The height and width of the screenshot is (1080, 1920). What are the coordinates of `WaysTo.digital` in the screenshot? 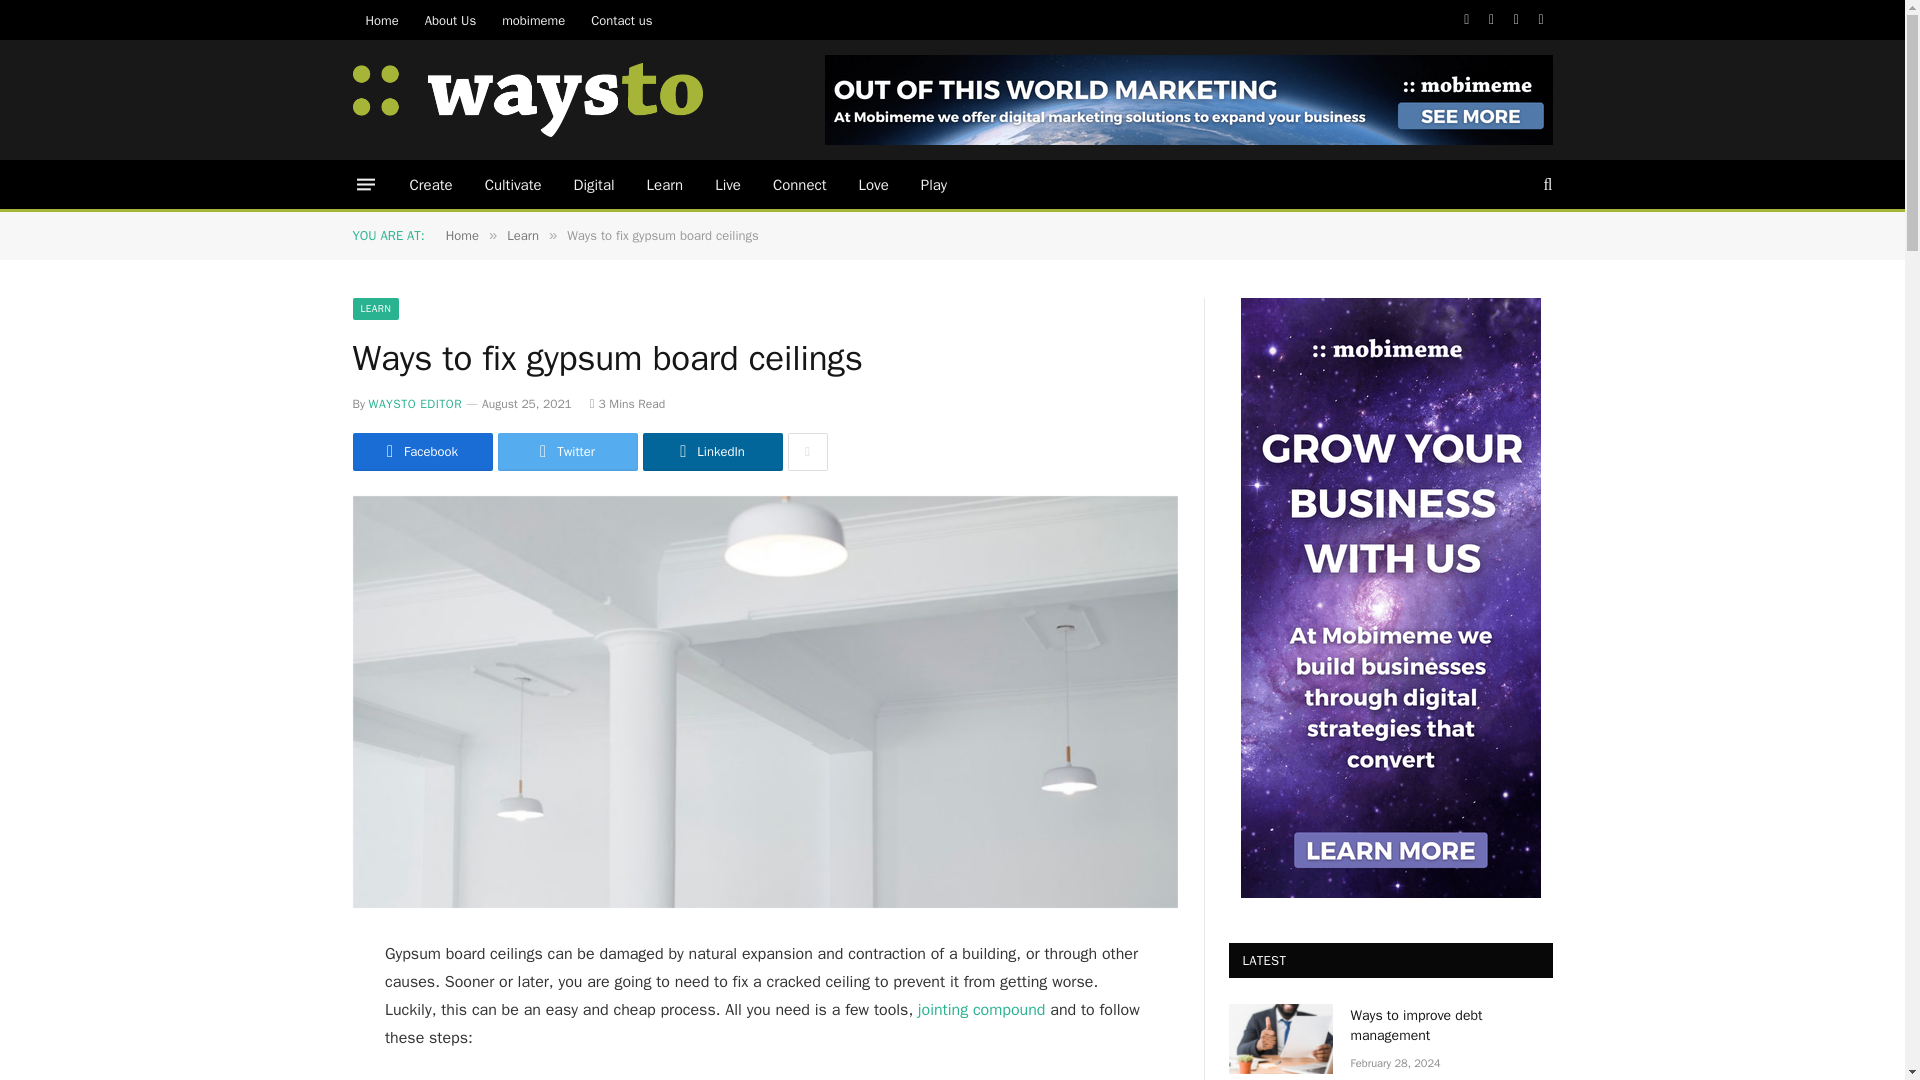 It's located at (526, 99).